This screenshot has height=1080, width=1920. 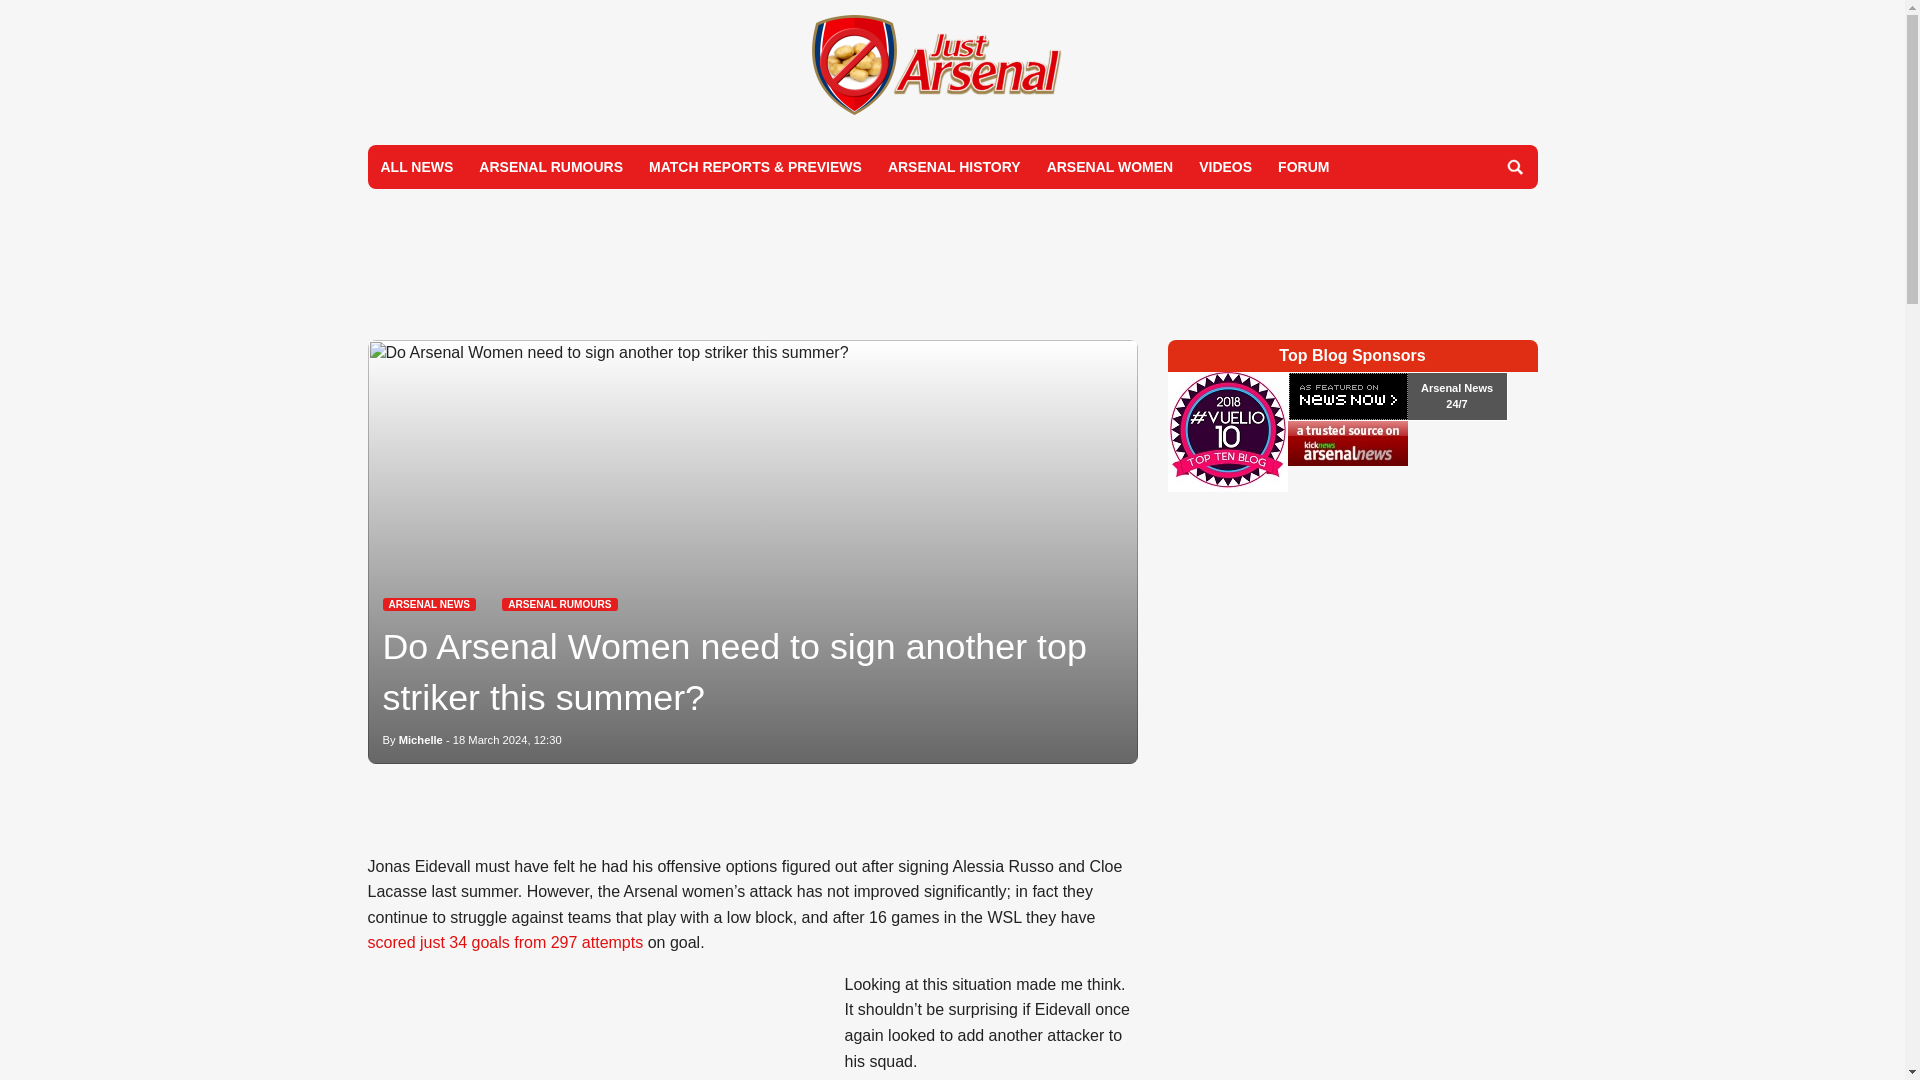 I want to click on FORUM, so click(x=1304, y=166).